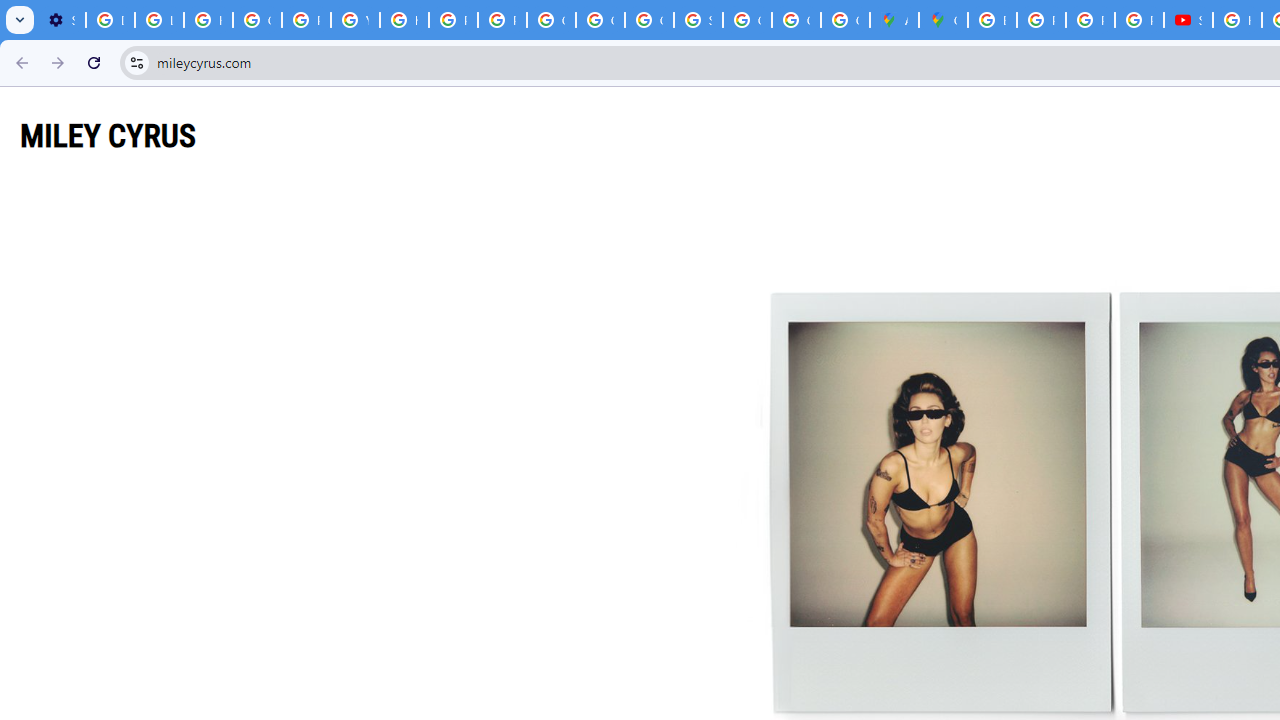 This screenshot has width=1280, height=720. Describe the element at coordinates (452, 20) in the screenshot. I see `Privacy Help Center - Policies Help` at that location.